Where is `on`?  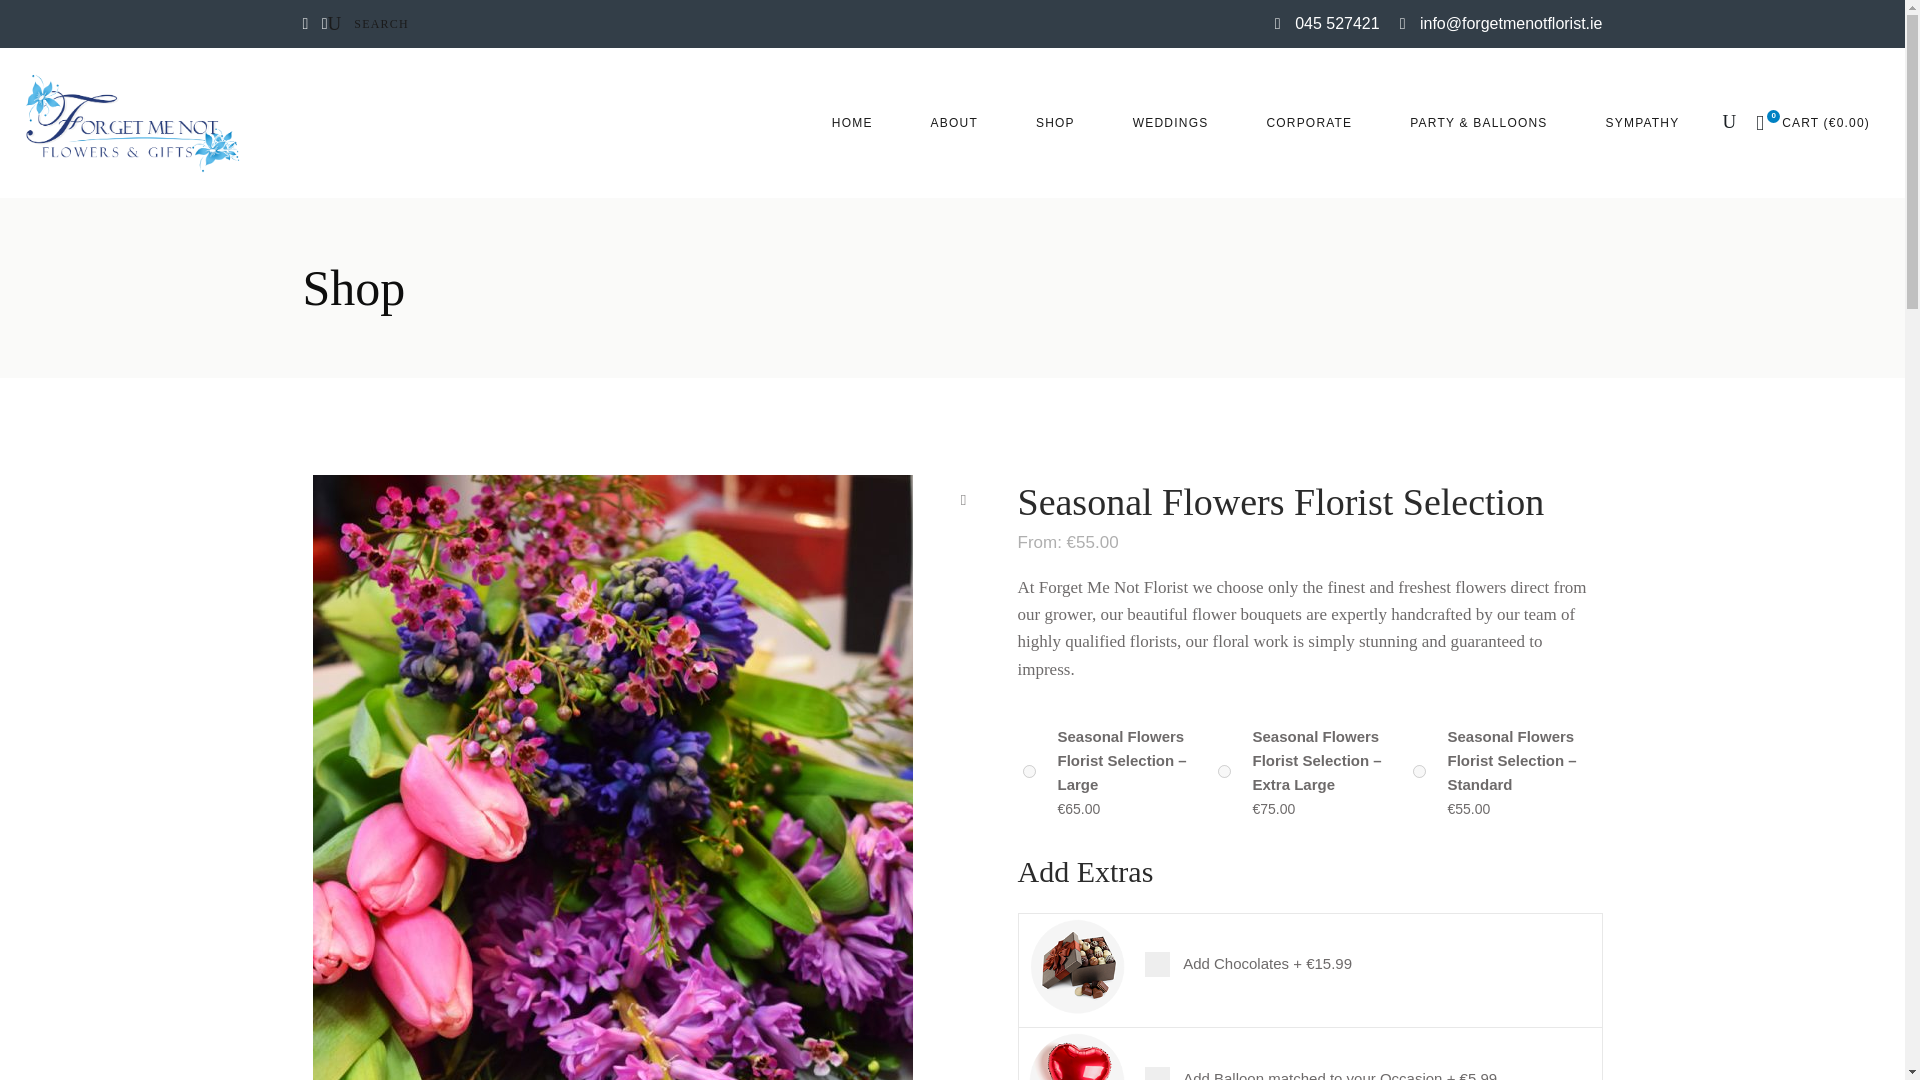
on is located at coordinates (1028, 770).